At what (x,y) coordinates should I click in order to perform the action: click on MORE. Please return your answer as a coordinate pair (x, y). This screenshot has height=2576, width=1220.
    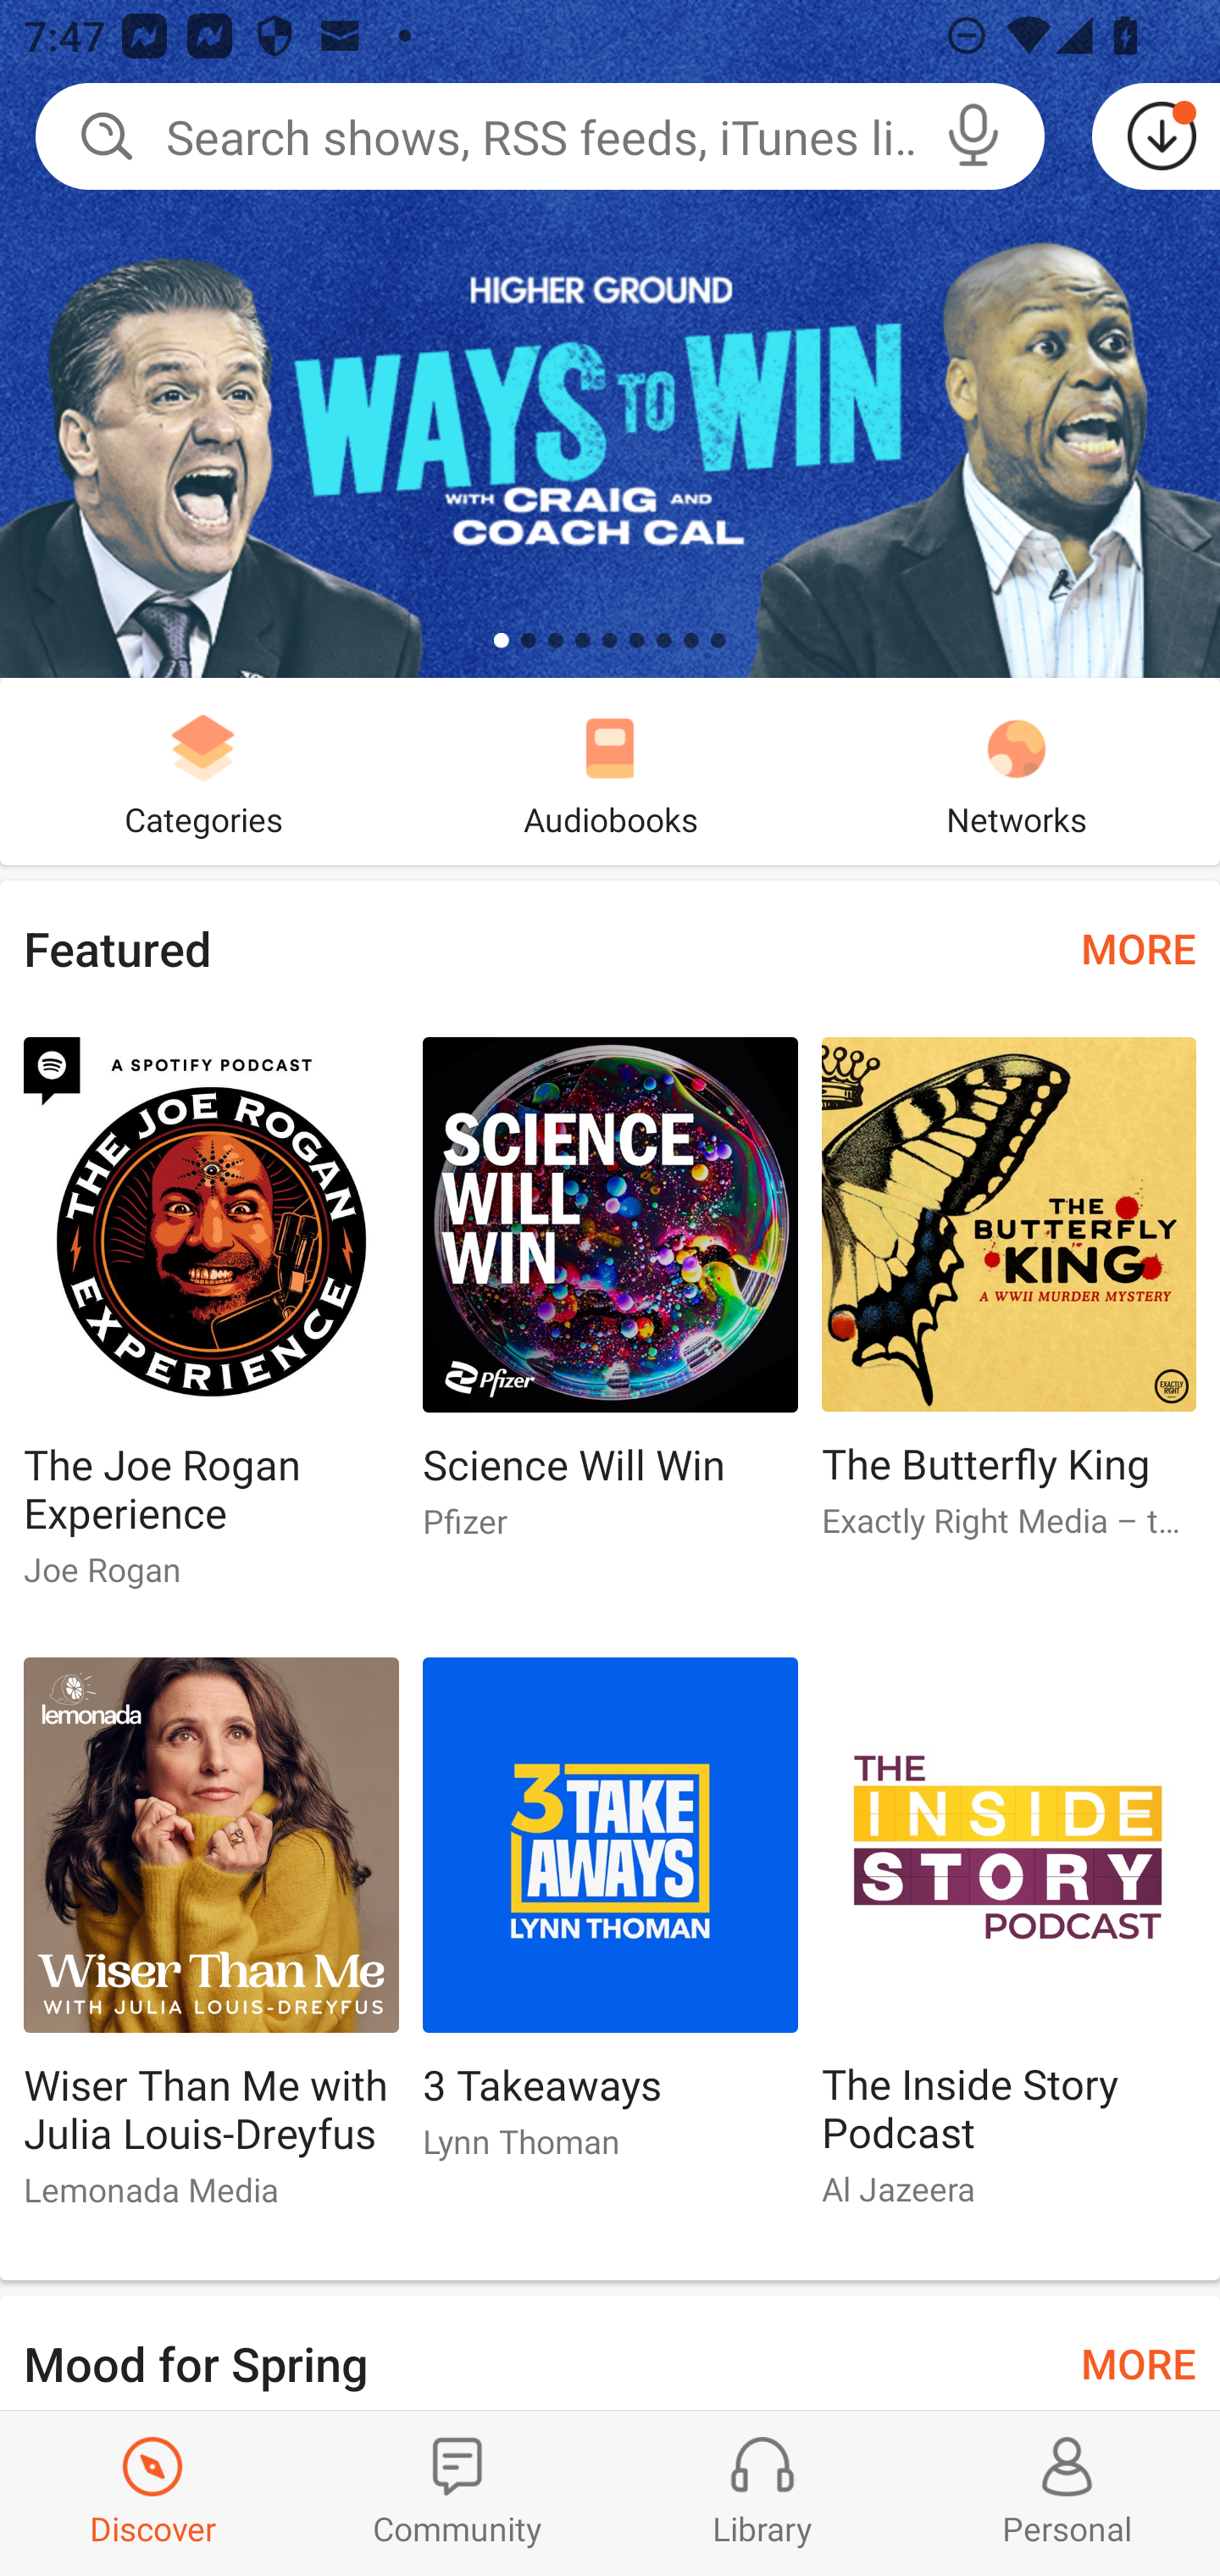
    Looking at the image, I should click on (1139, 947).